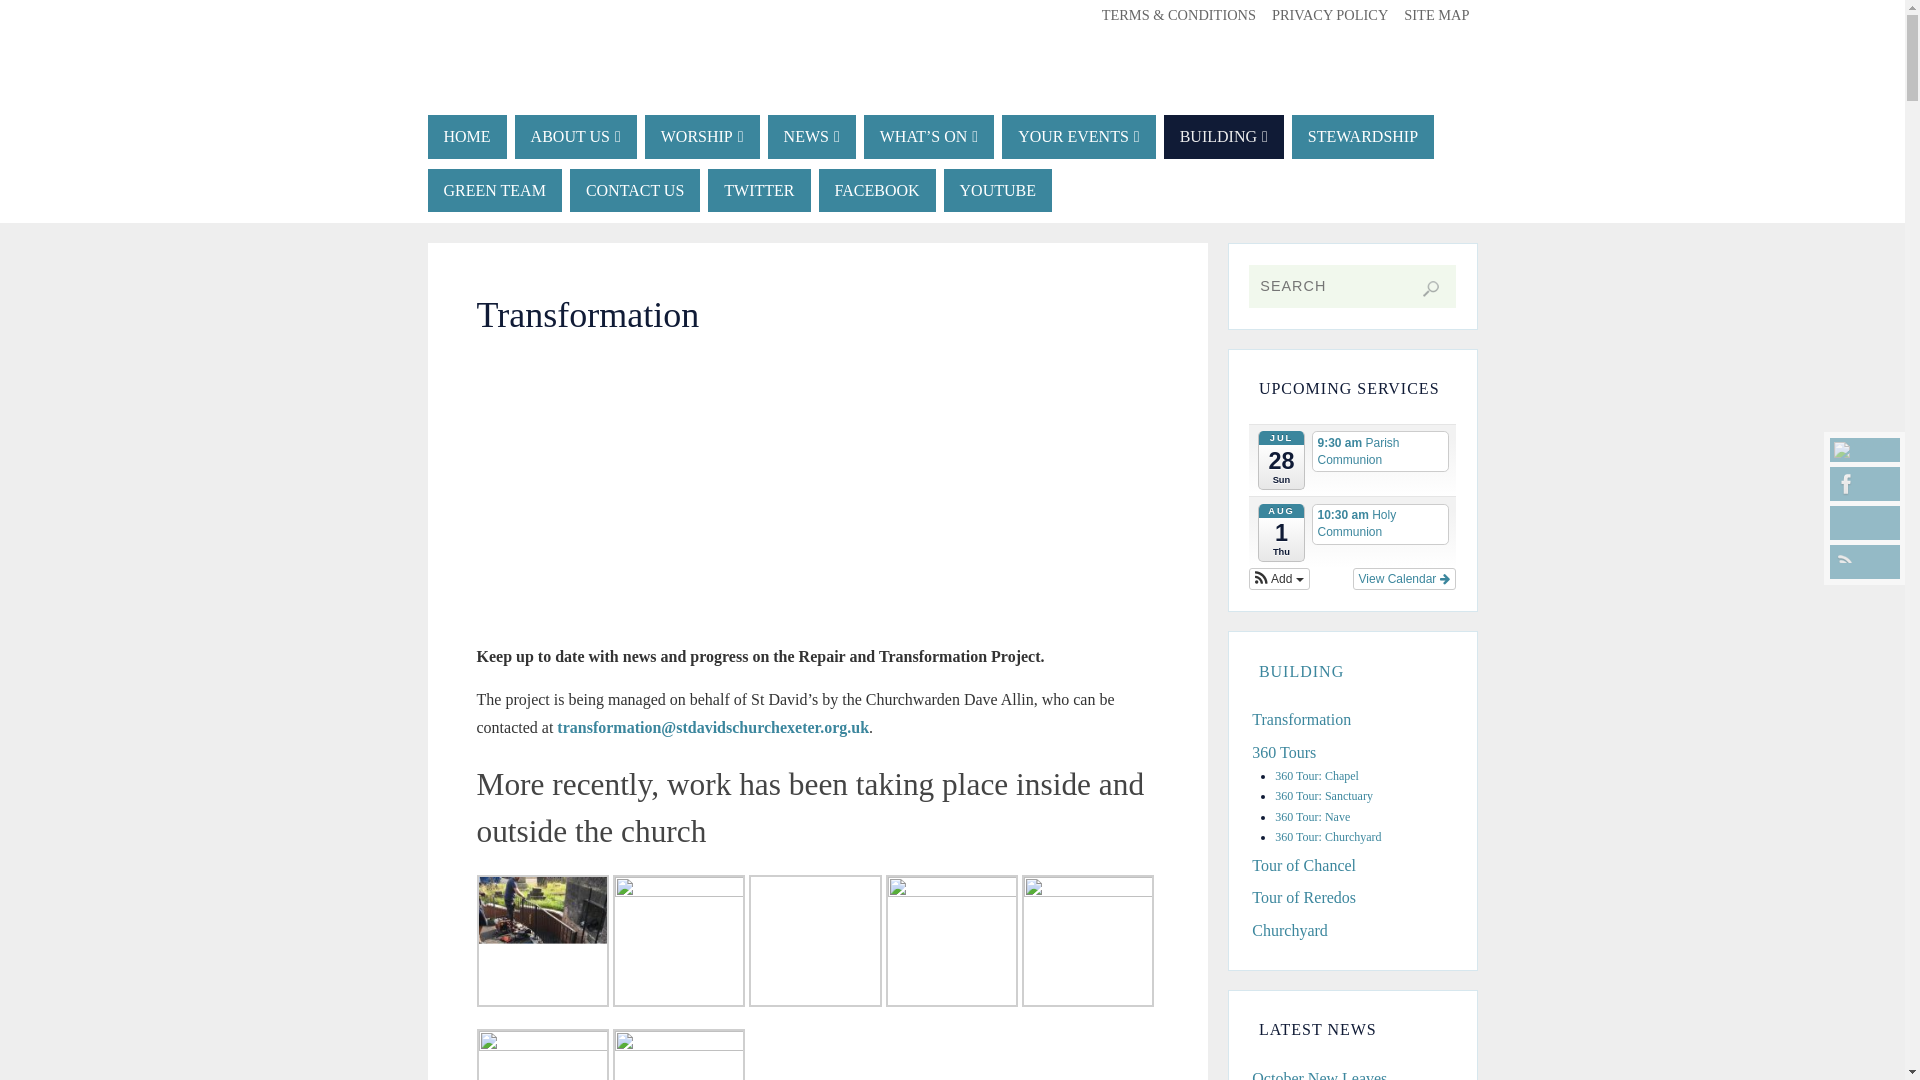  I want to click on NEWS, so click(812, 136).